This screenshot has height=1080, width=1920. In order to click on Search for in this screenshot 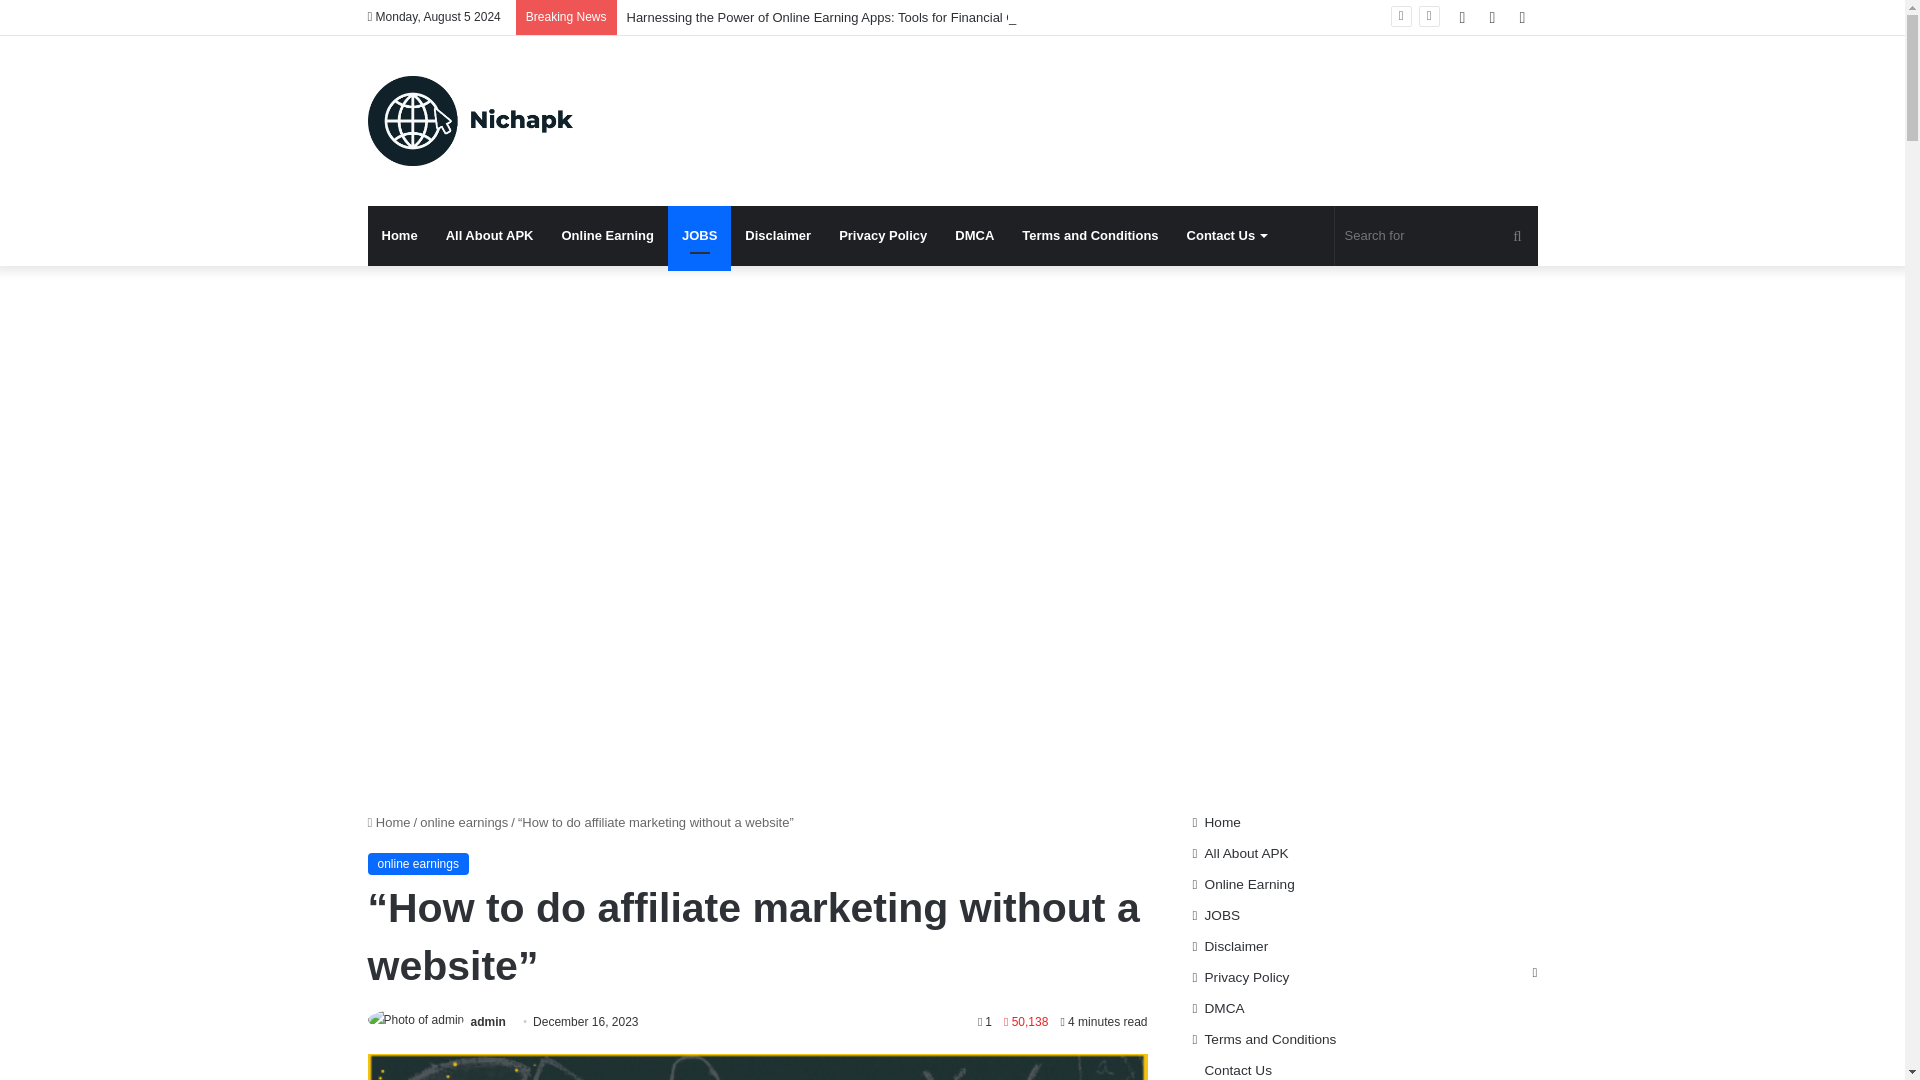, I will do `click(1436, 236)`.